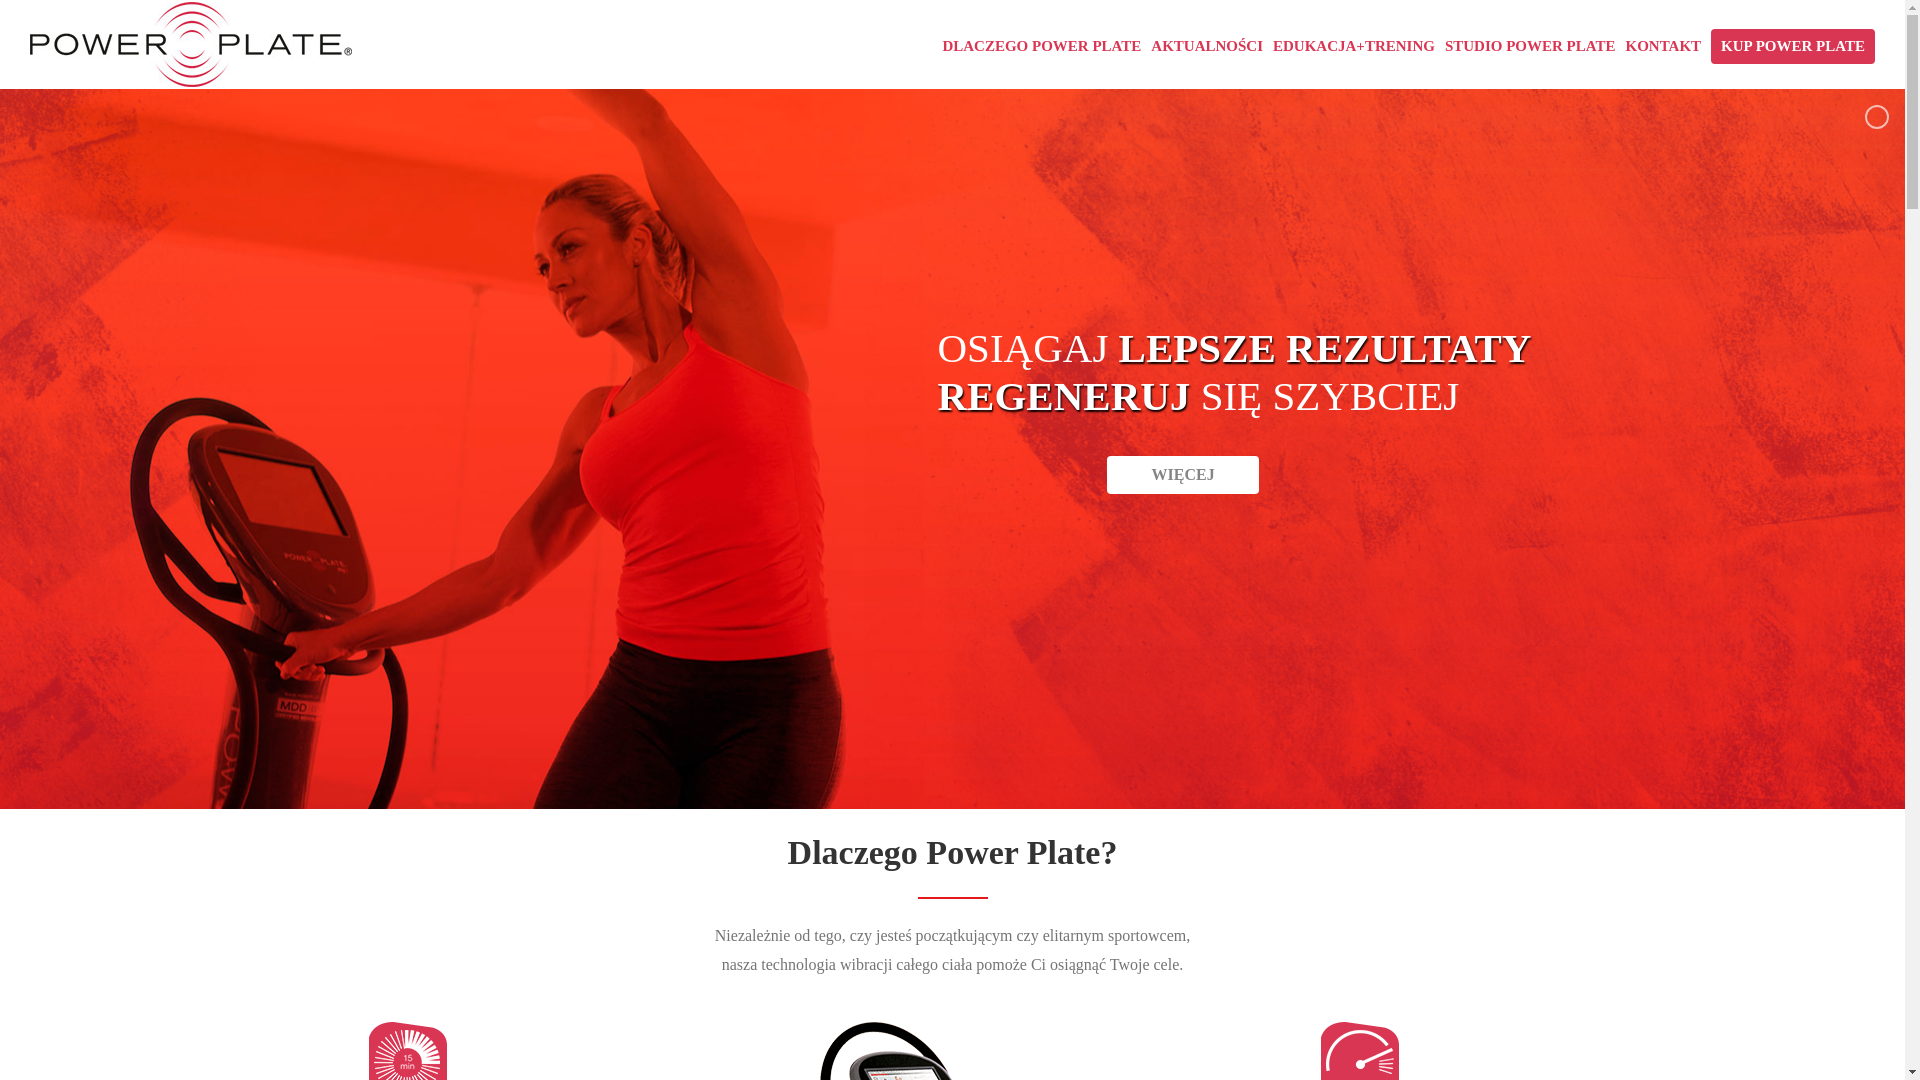 The width and height of the screenshot is (1920, 1080). I want to click on 1i, so click(408, 1050).